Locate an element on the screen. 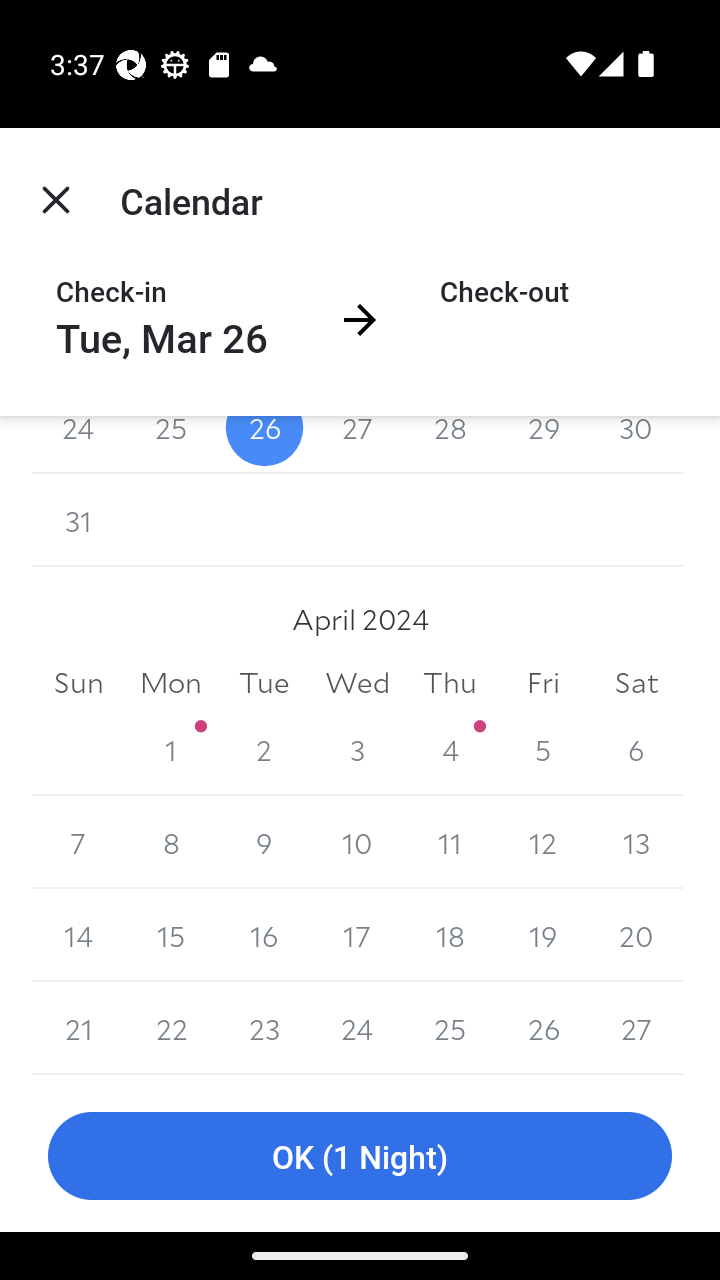  Wed is located at coordinates (357, 682).